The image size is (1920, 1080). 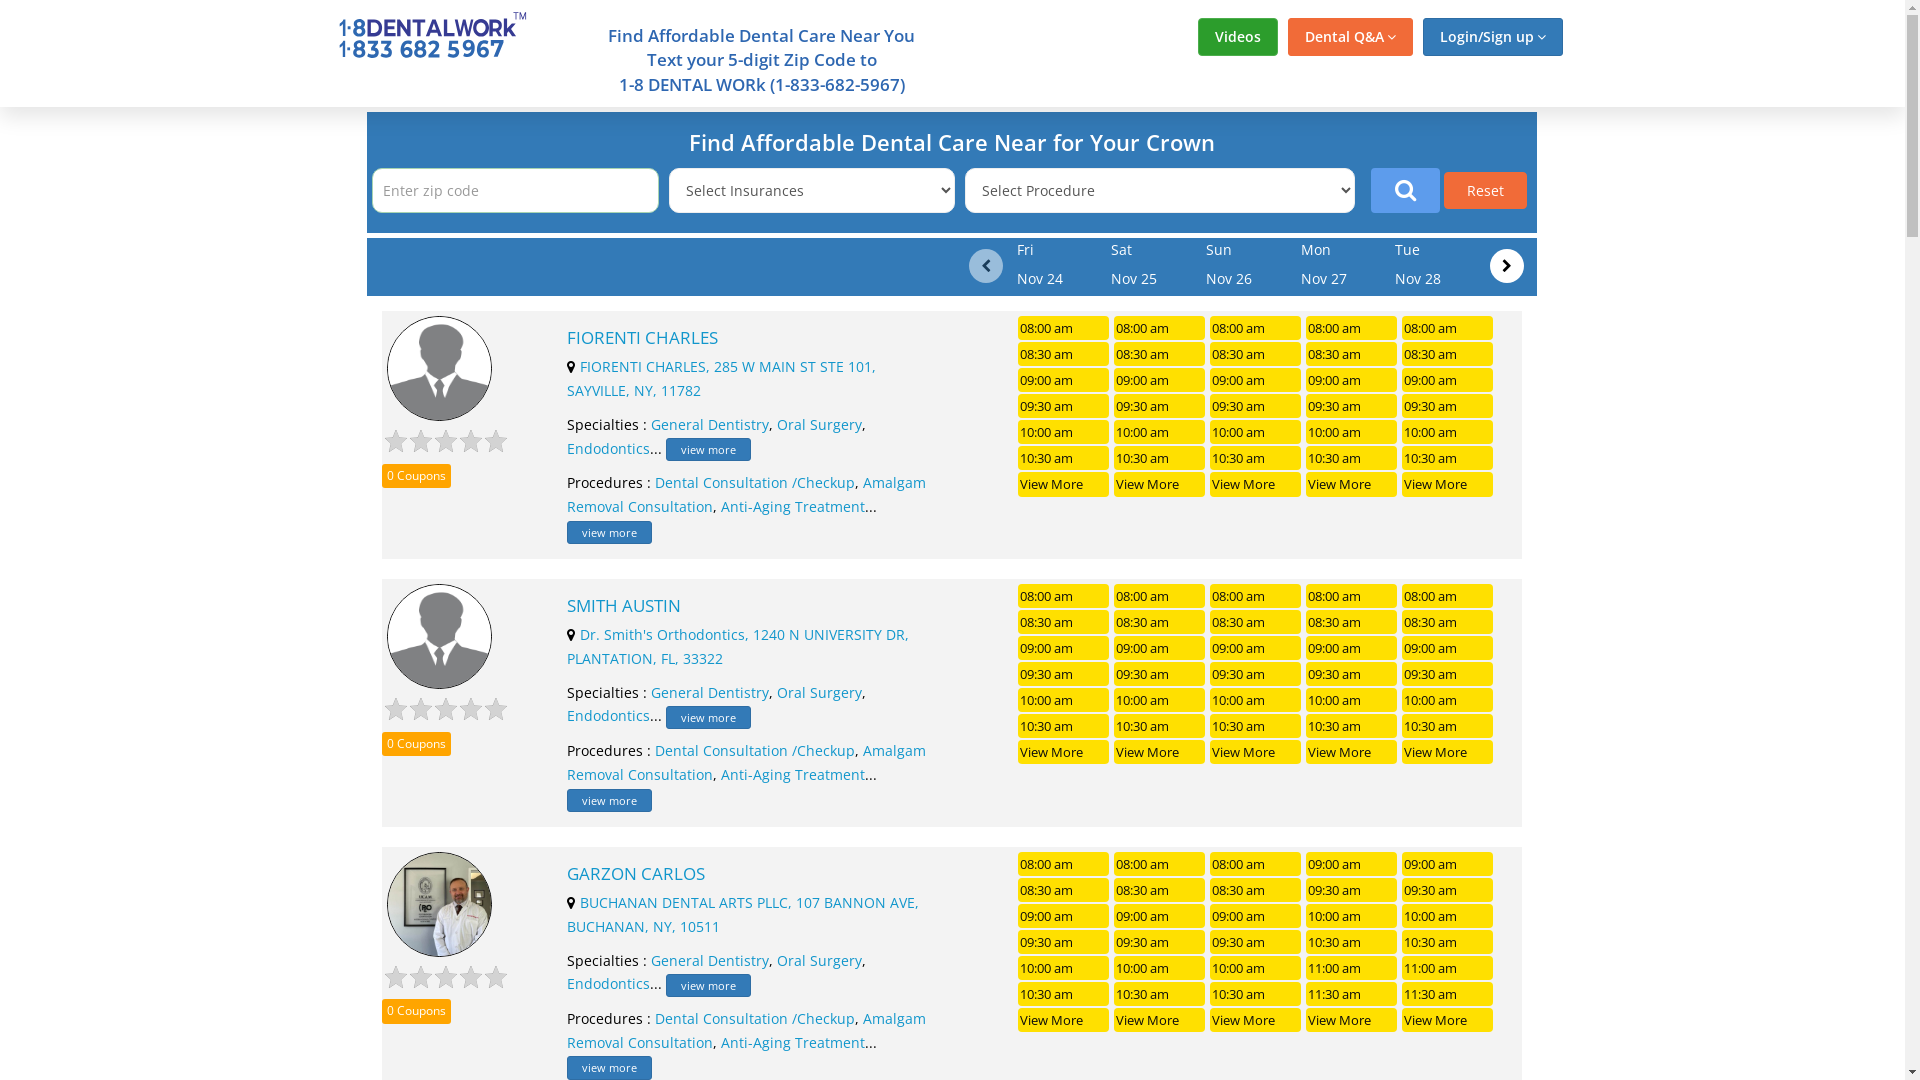 I want to click on View More, so click(x=1448, y=484).